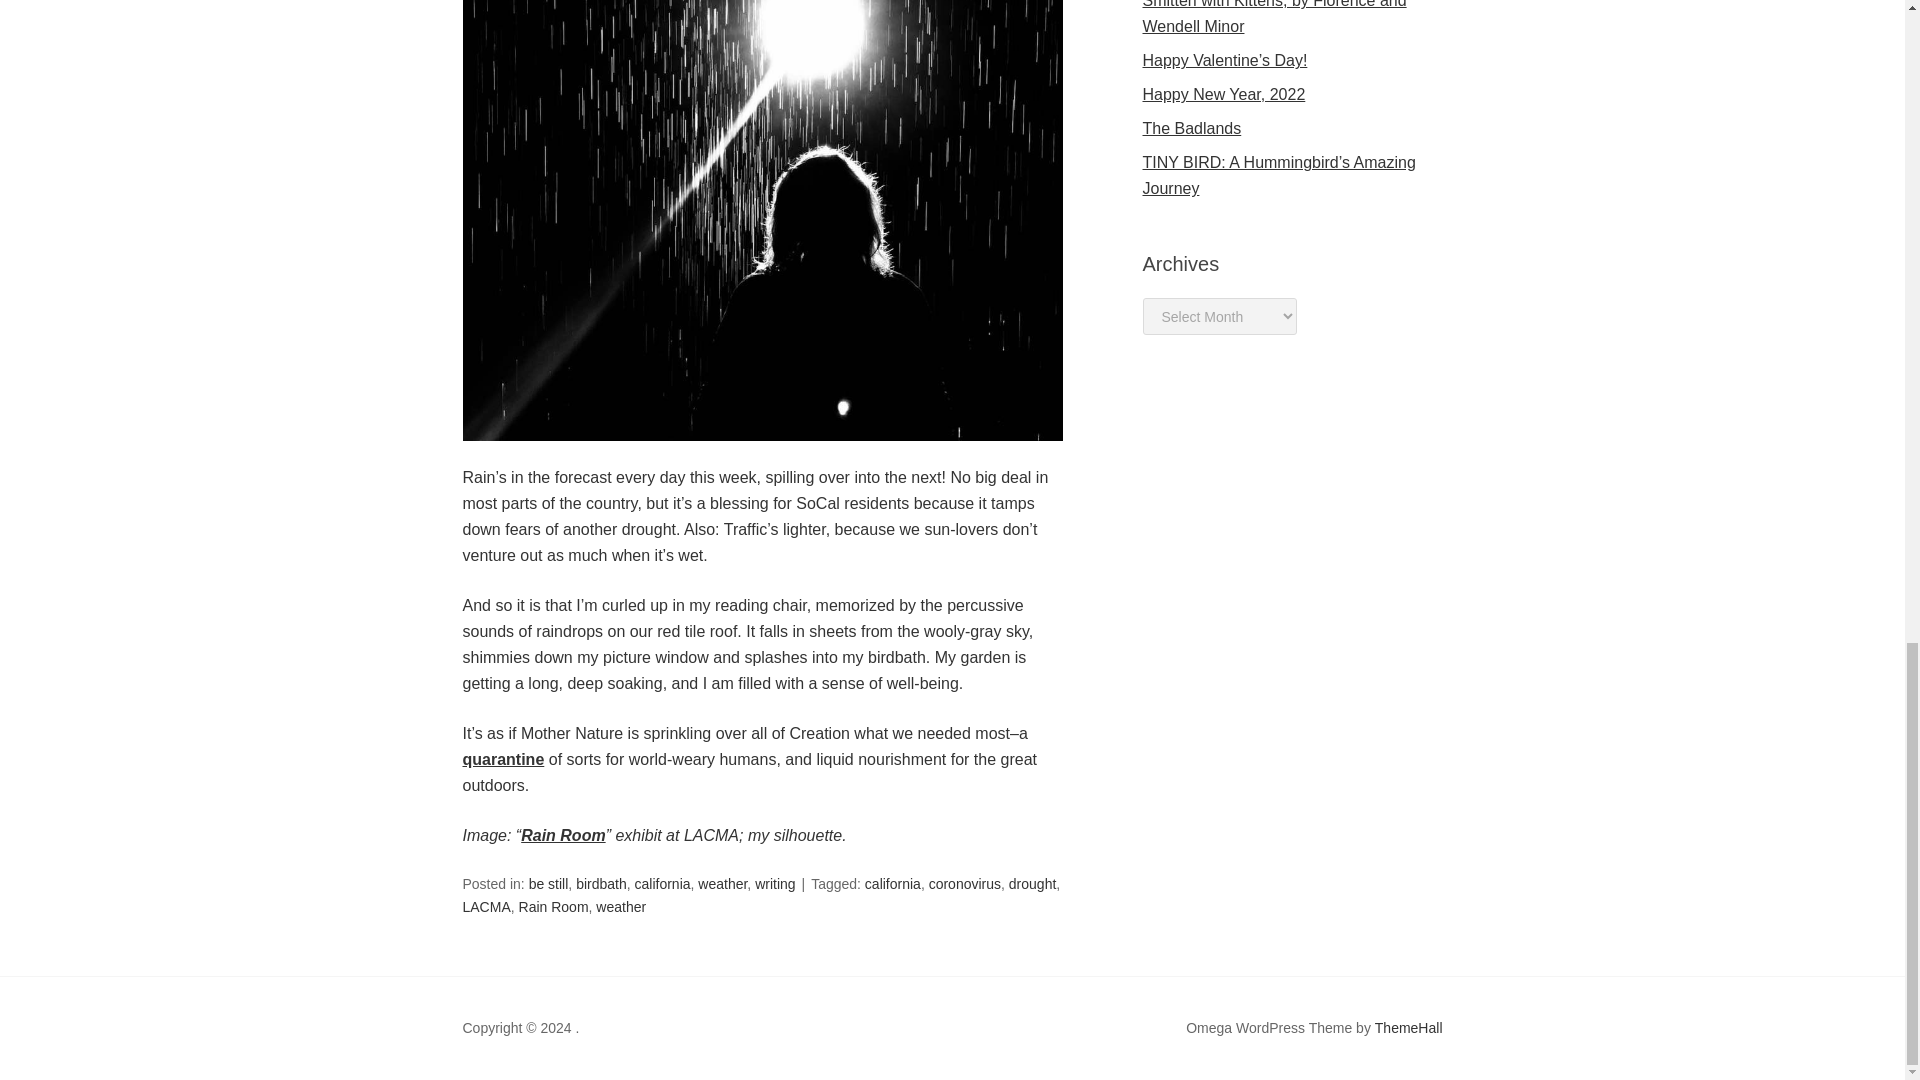 The image size is (1920, 1080). What do you see at coordinates (602, 884) in the screenshot?
I see `birdbath` at bounding box center [602, 884].